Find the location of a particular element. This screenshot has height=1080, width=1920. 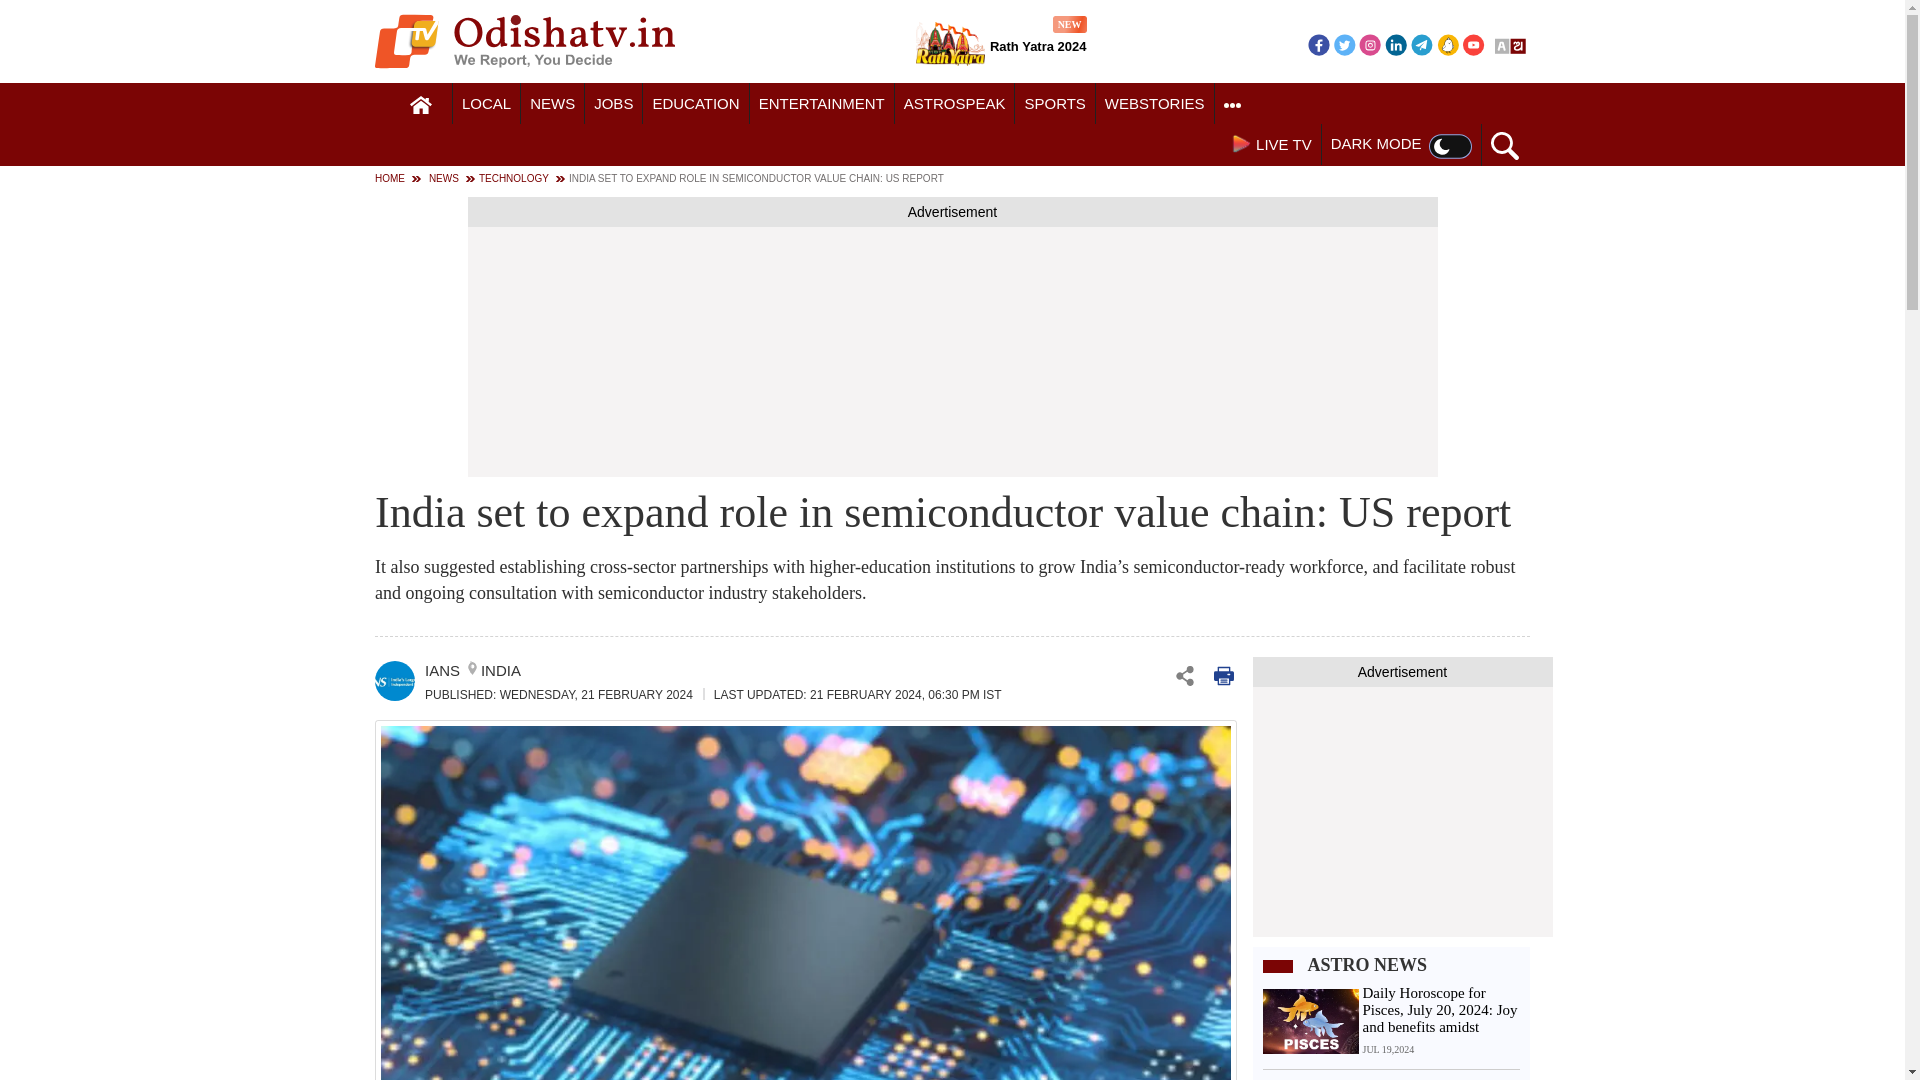

Odisha is located at coordinates (1000, 46).